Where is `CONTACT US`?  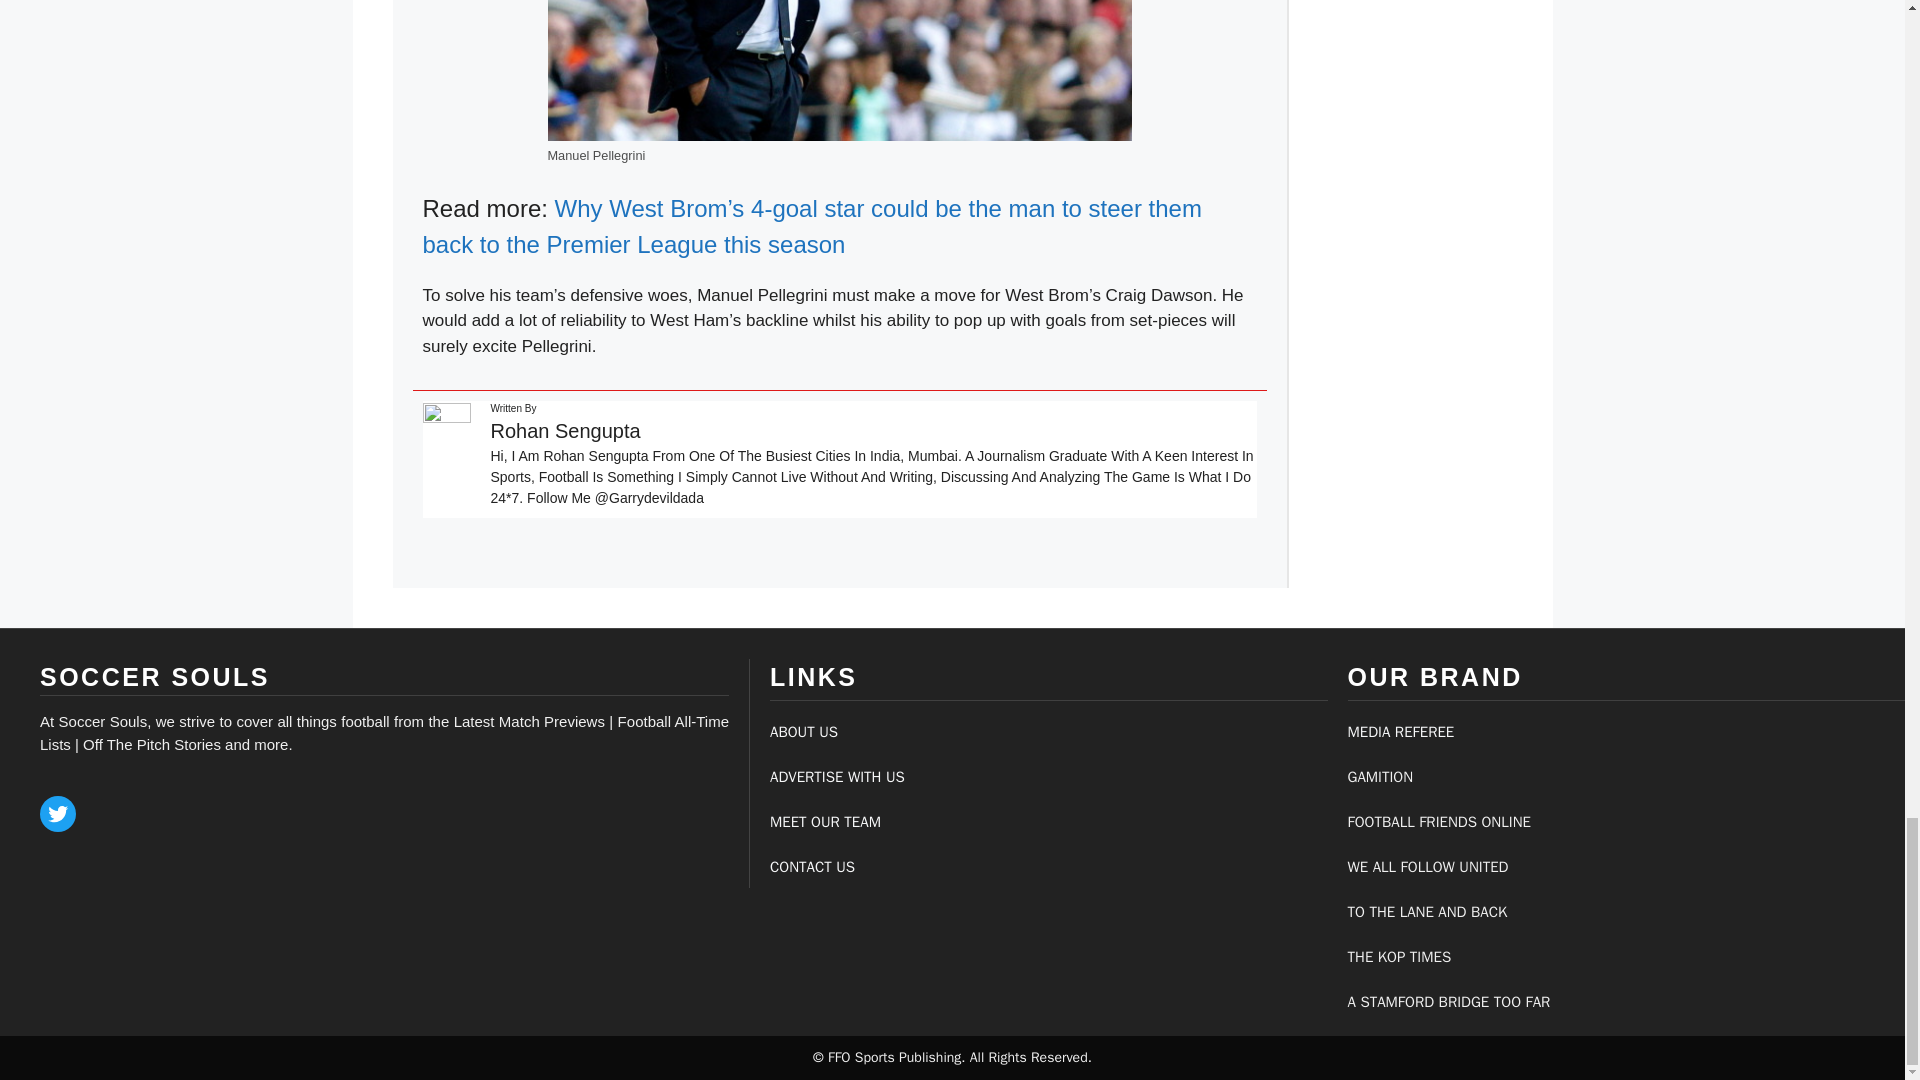
CONTACT US is located at coordinates (812, 866).